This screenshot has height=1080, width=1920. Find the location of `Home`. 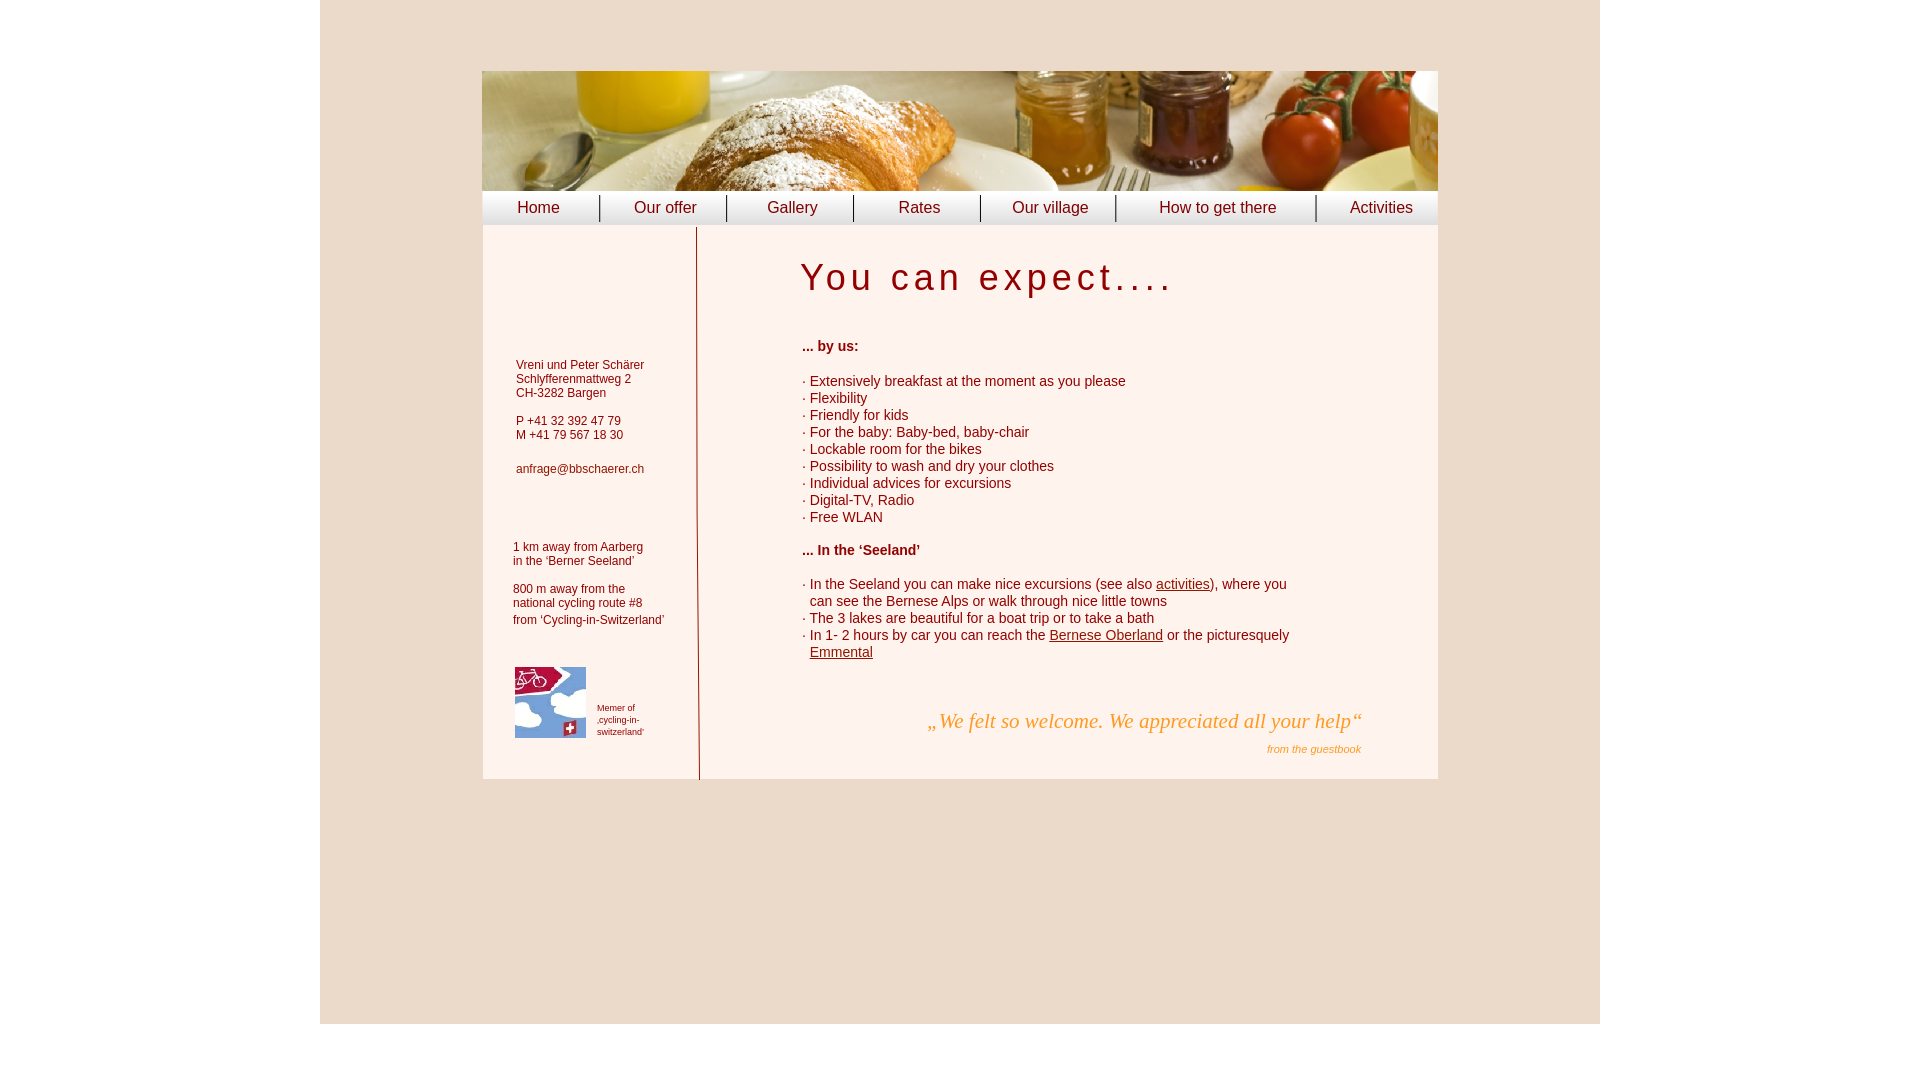

Home is located at coordinates (538, 209).